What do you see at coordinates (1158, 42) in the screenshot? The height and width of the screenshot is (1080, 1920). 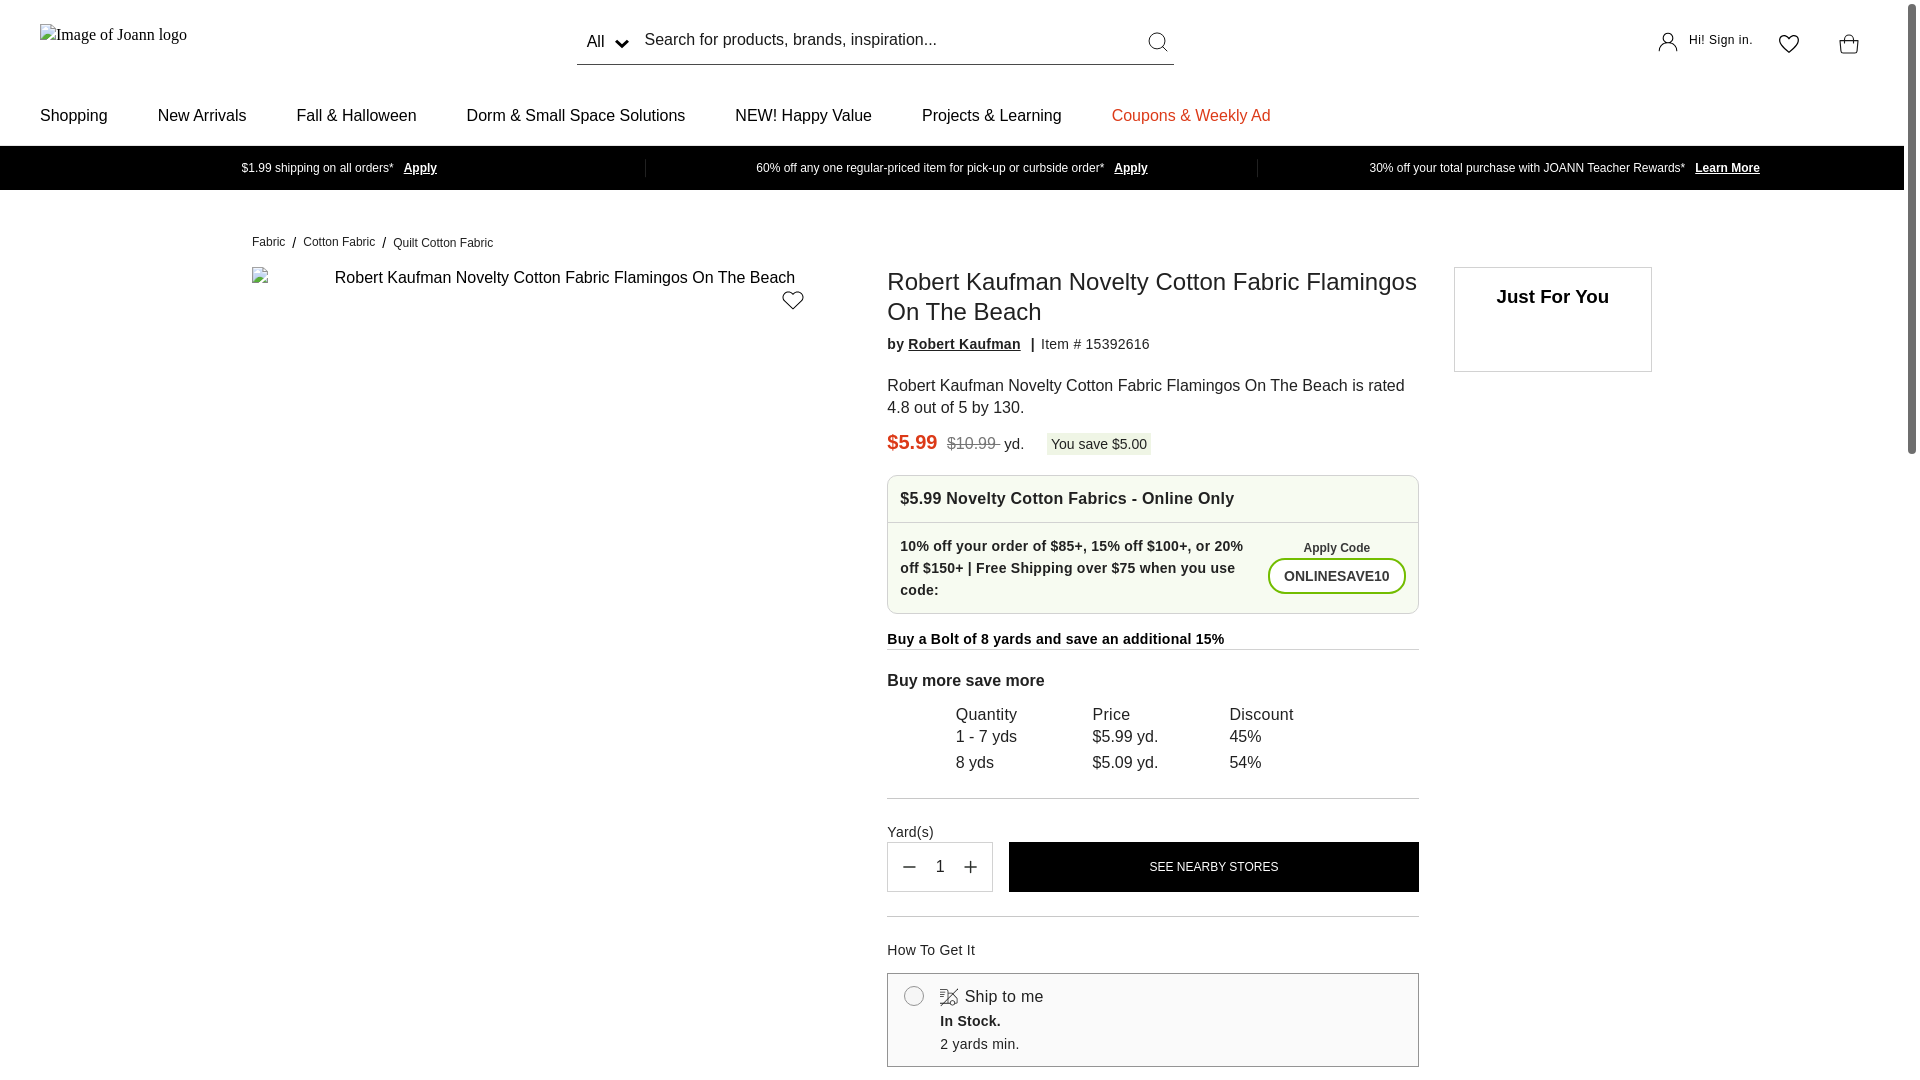 I see `Submit search` at bounding box center [1158, 42].